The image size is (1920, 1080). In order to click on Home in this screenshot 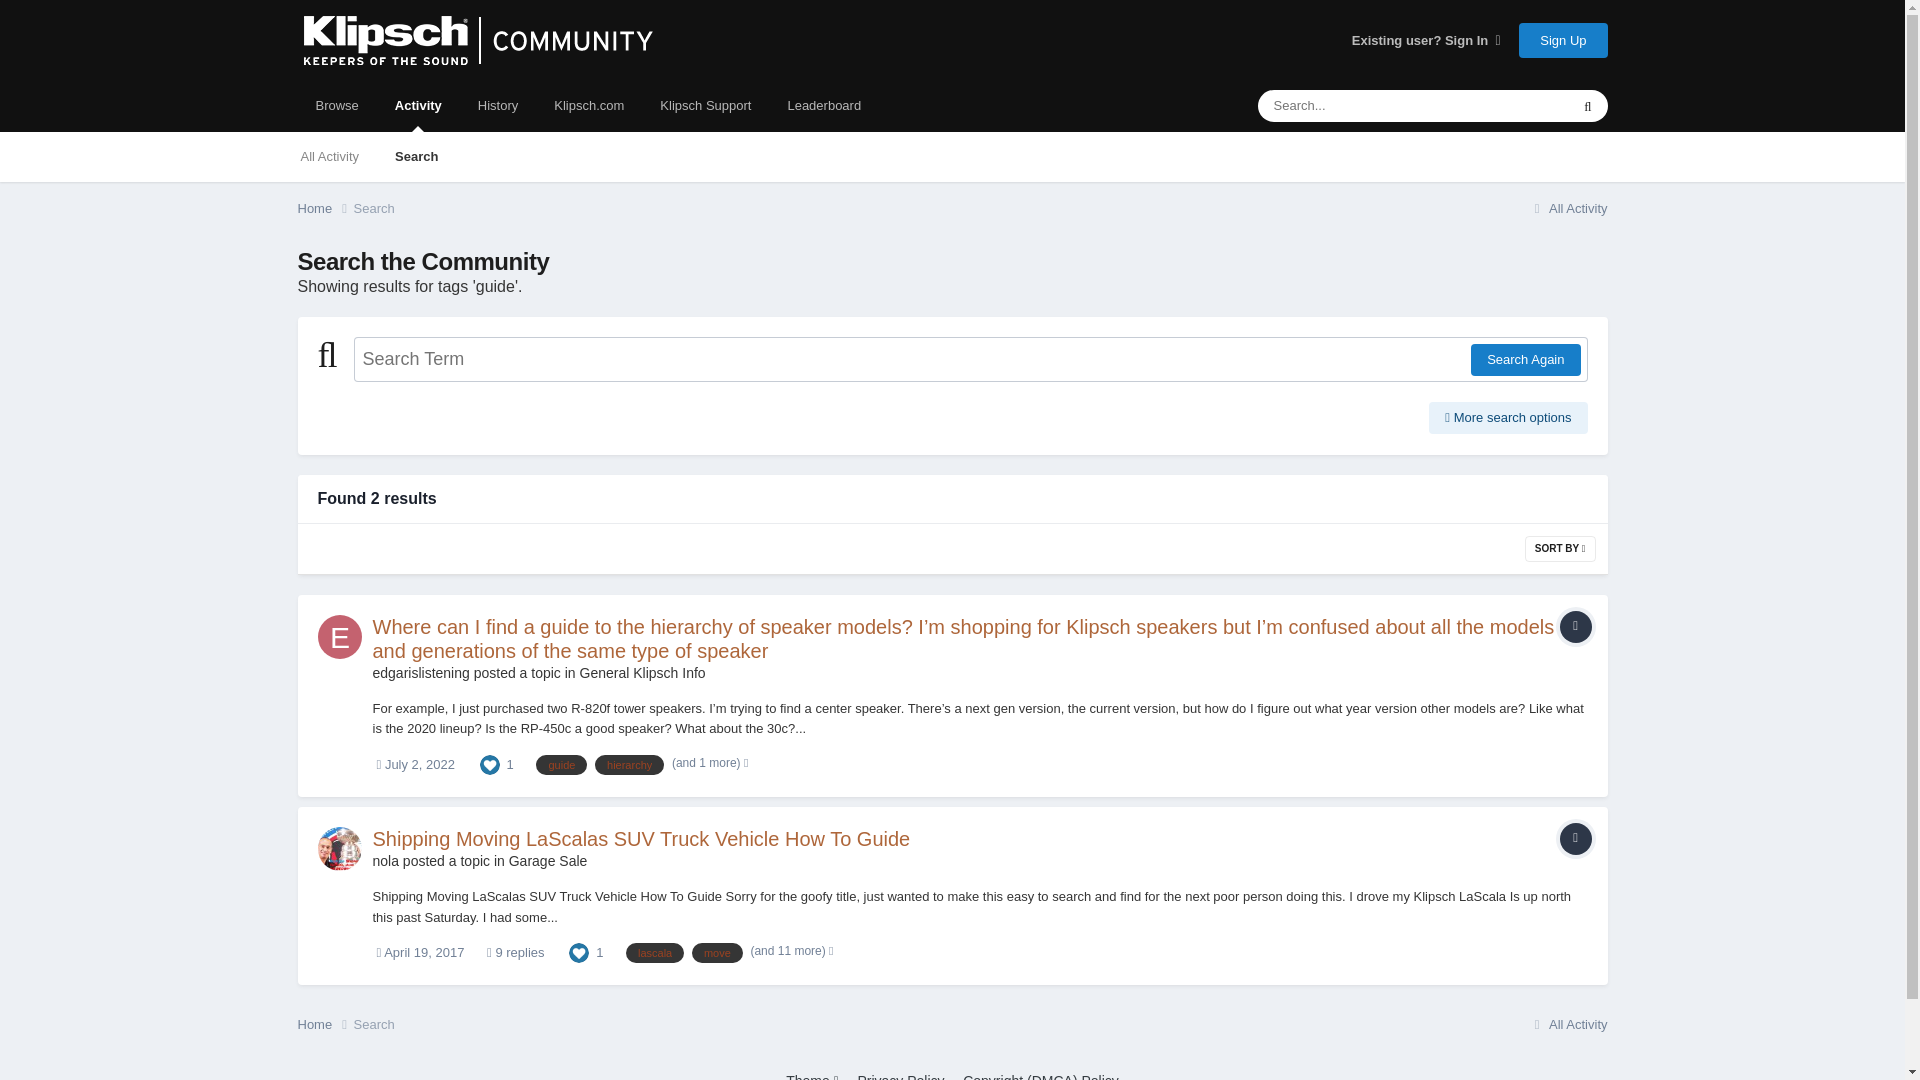, I will do `click(325, 208)`.